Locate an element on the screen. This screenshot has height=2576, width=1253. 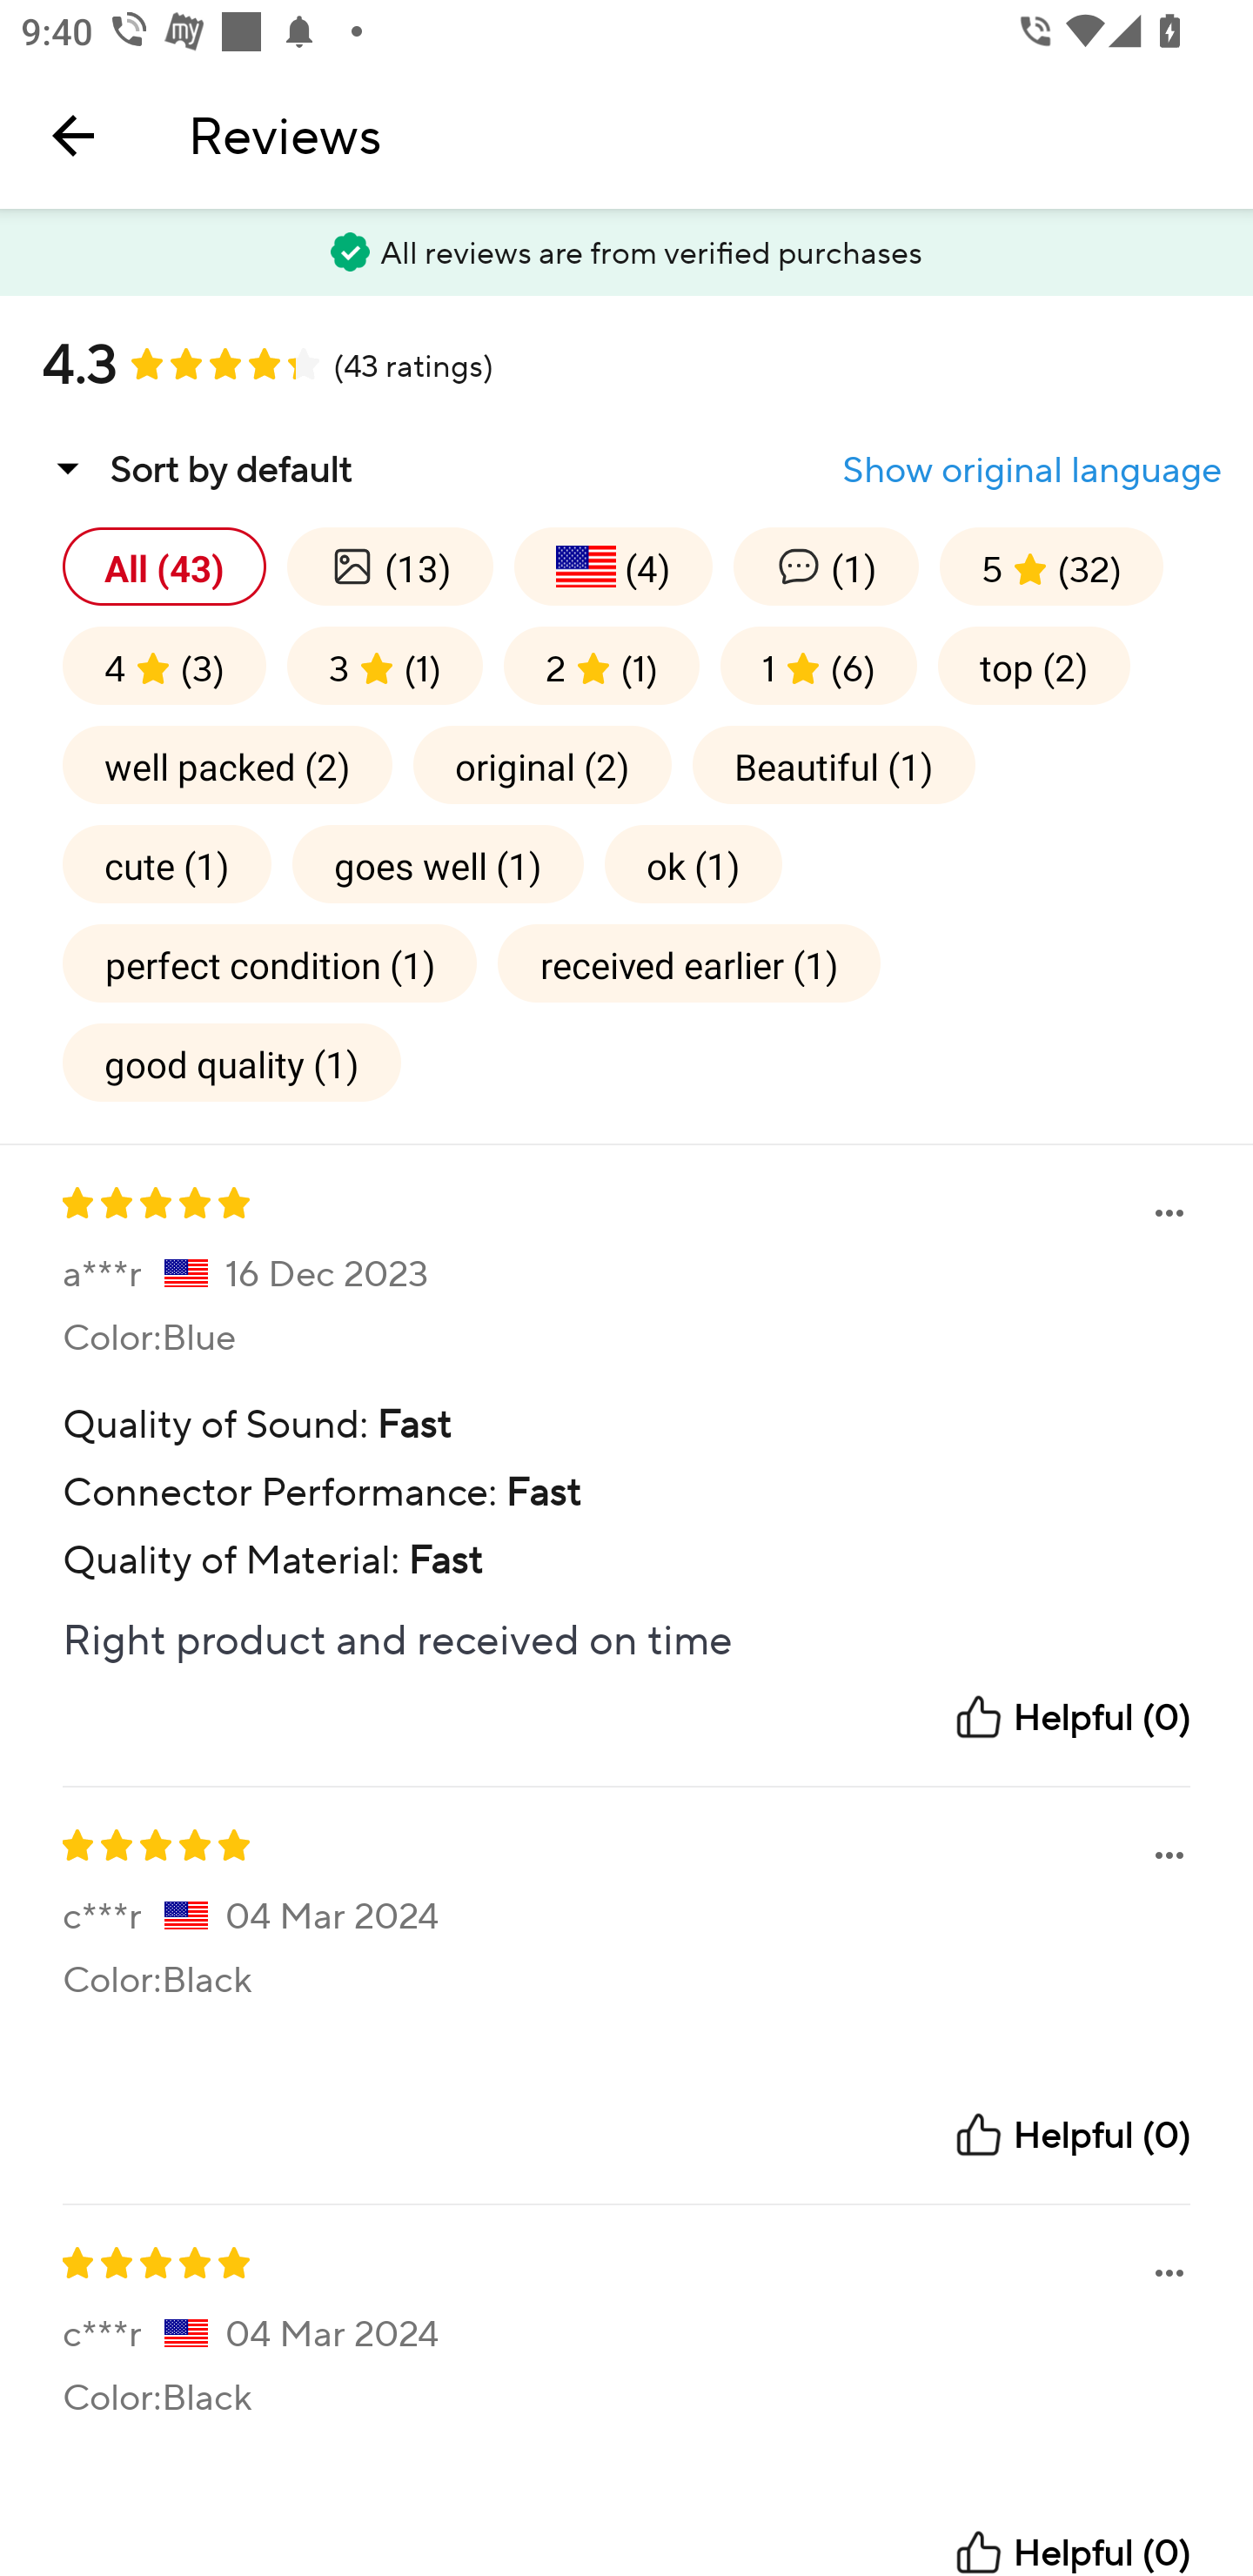
perfect condition (1) is located at coordinates (270, 963).